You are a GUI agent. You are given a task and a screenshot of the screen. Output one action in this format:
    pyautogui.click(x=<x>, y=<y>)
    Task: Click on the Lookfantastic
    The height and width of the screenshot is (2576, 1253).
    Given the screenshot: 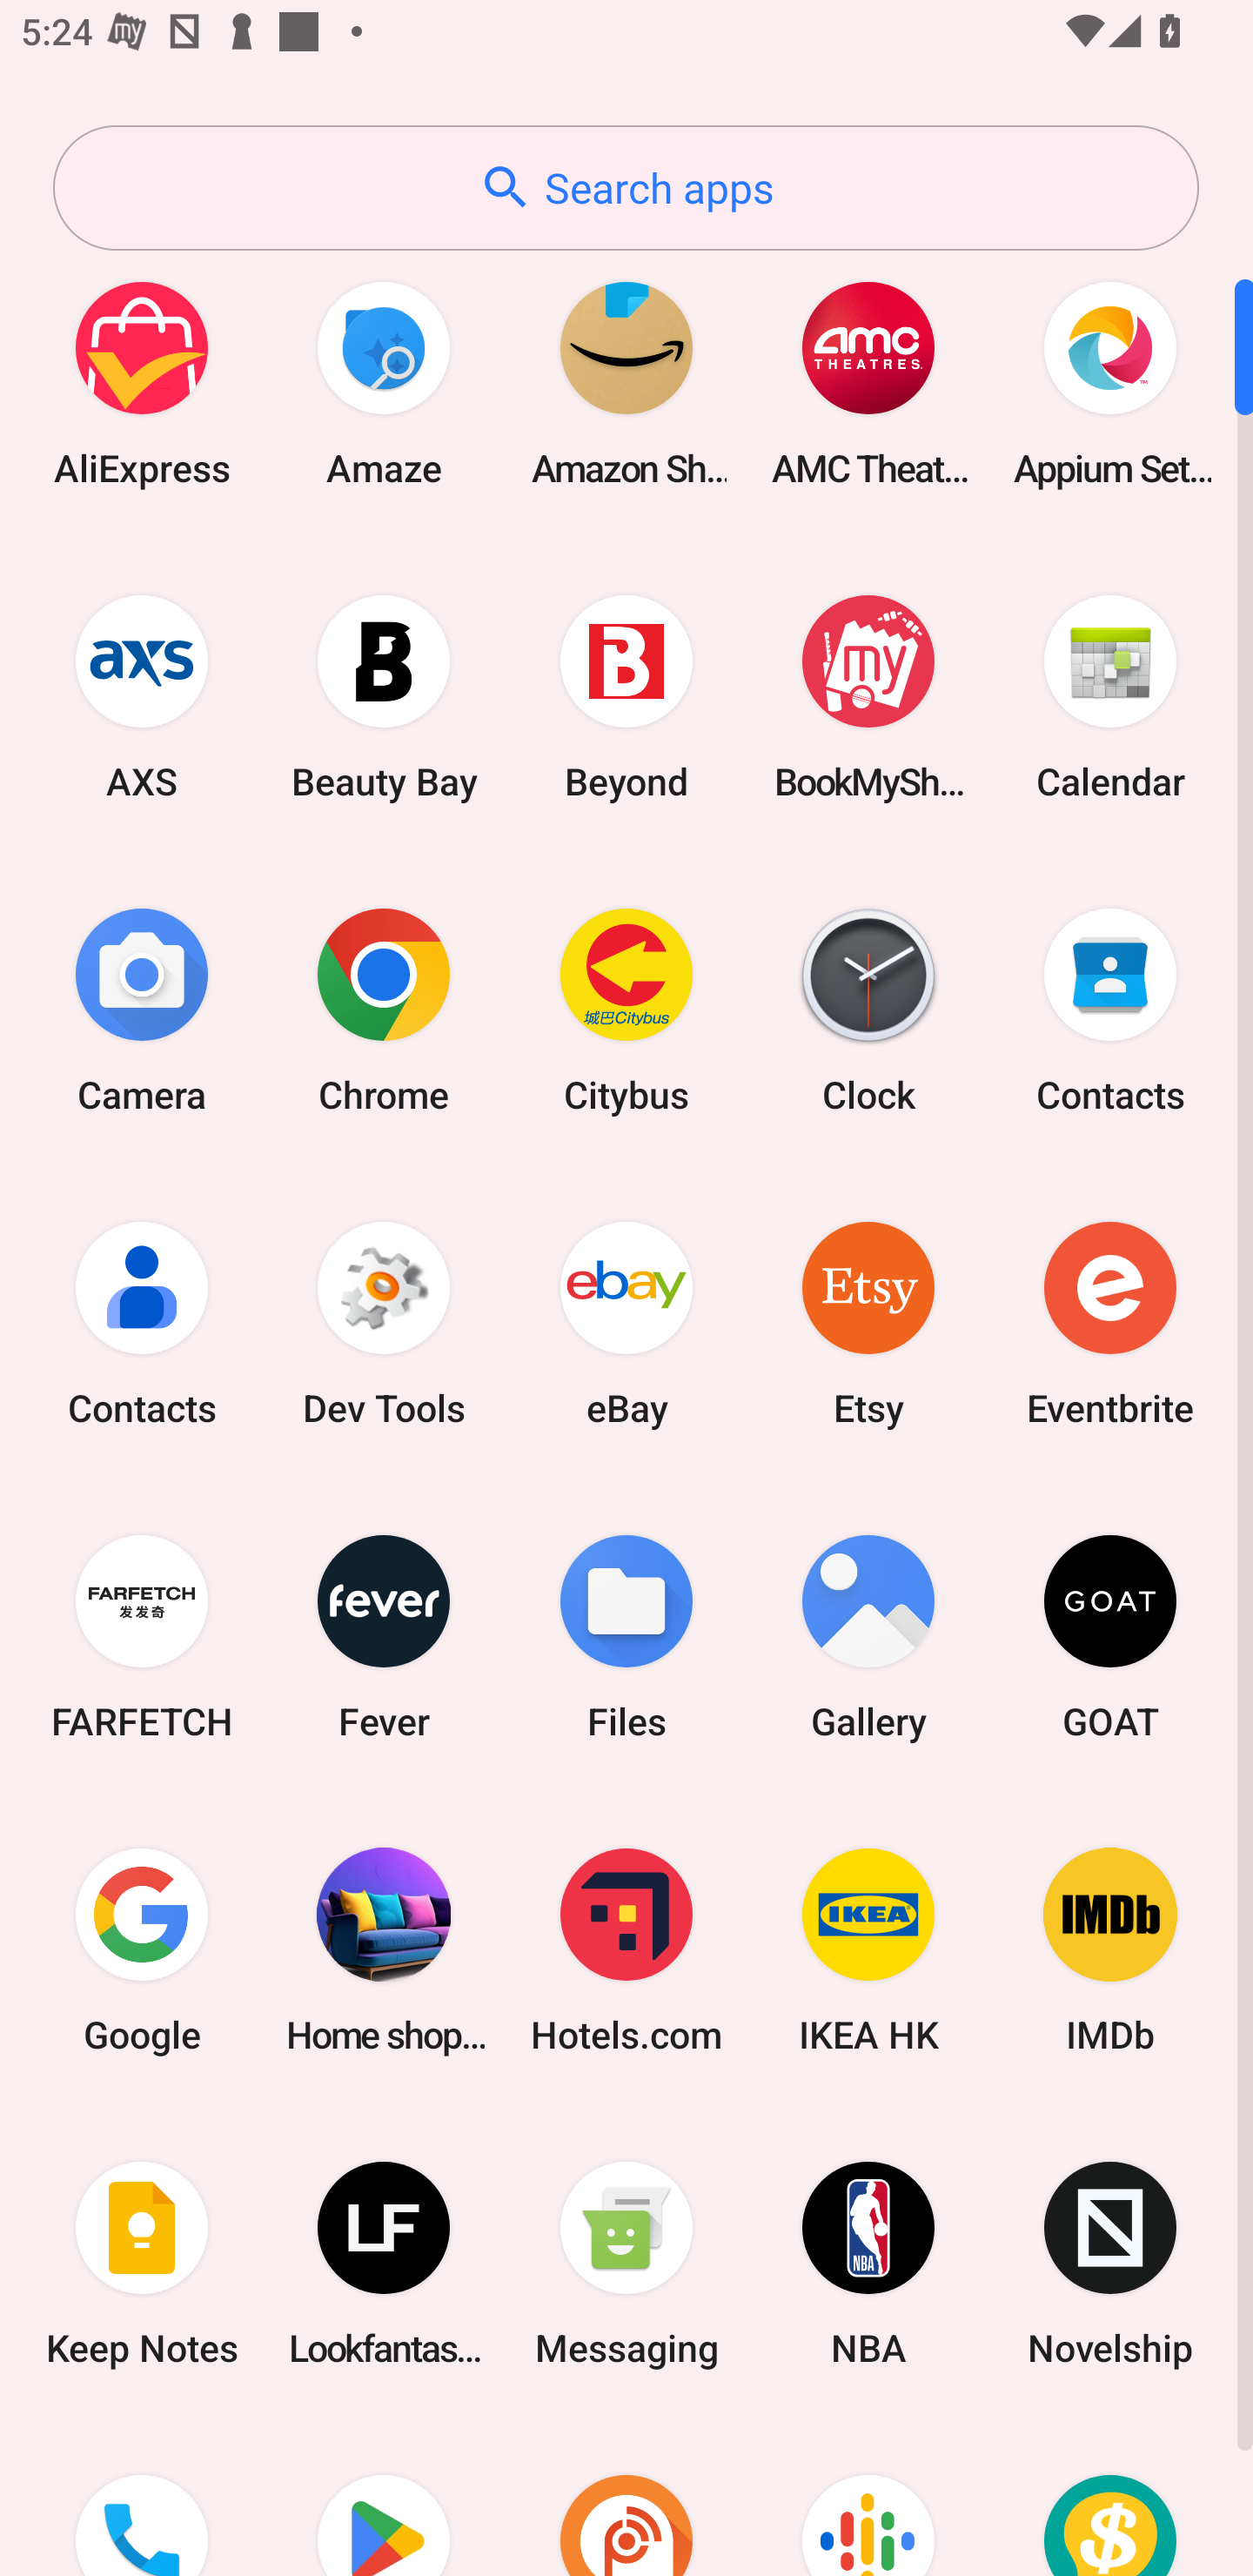 What is the action you would take?
    pyautogui.click(x=384, y=2264)
    